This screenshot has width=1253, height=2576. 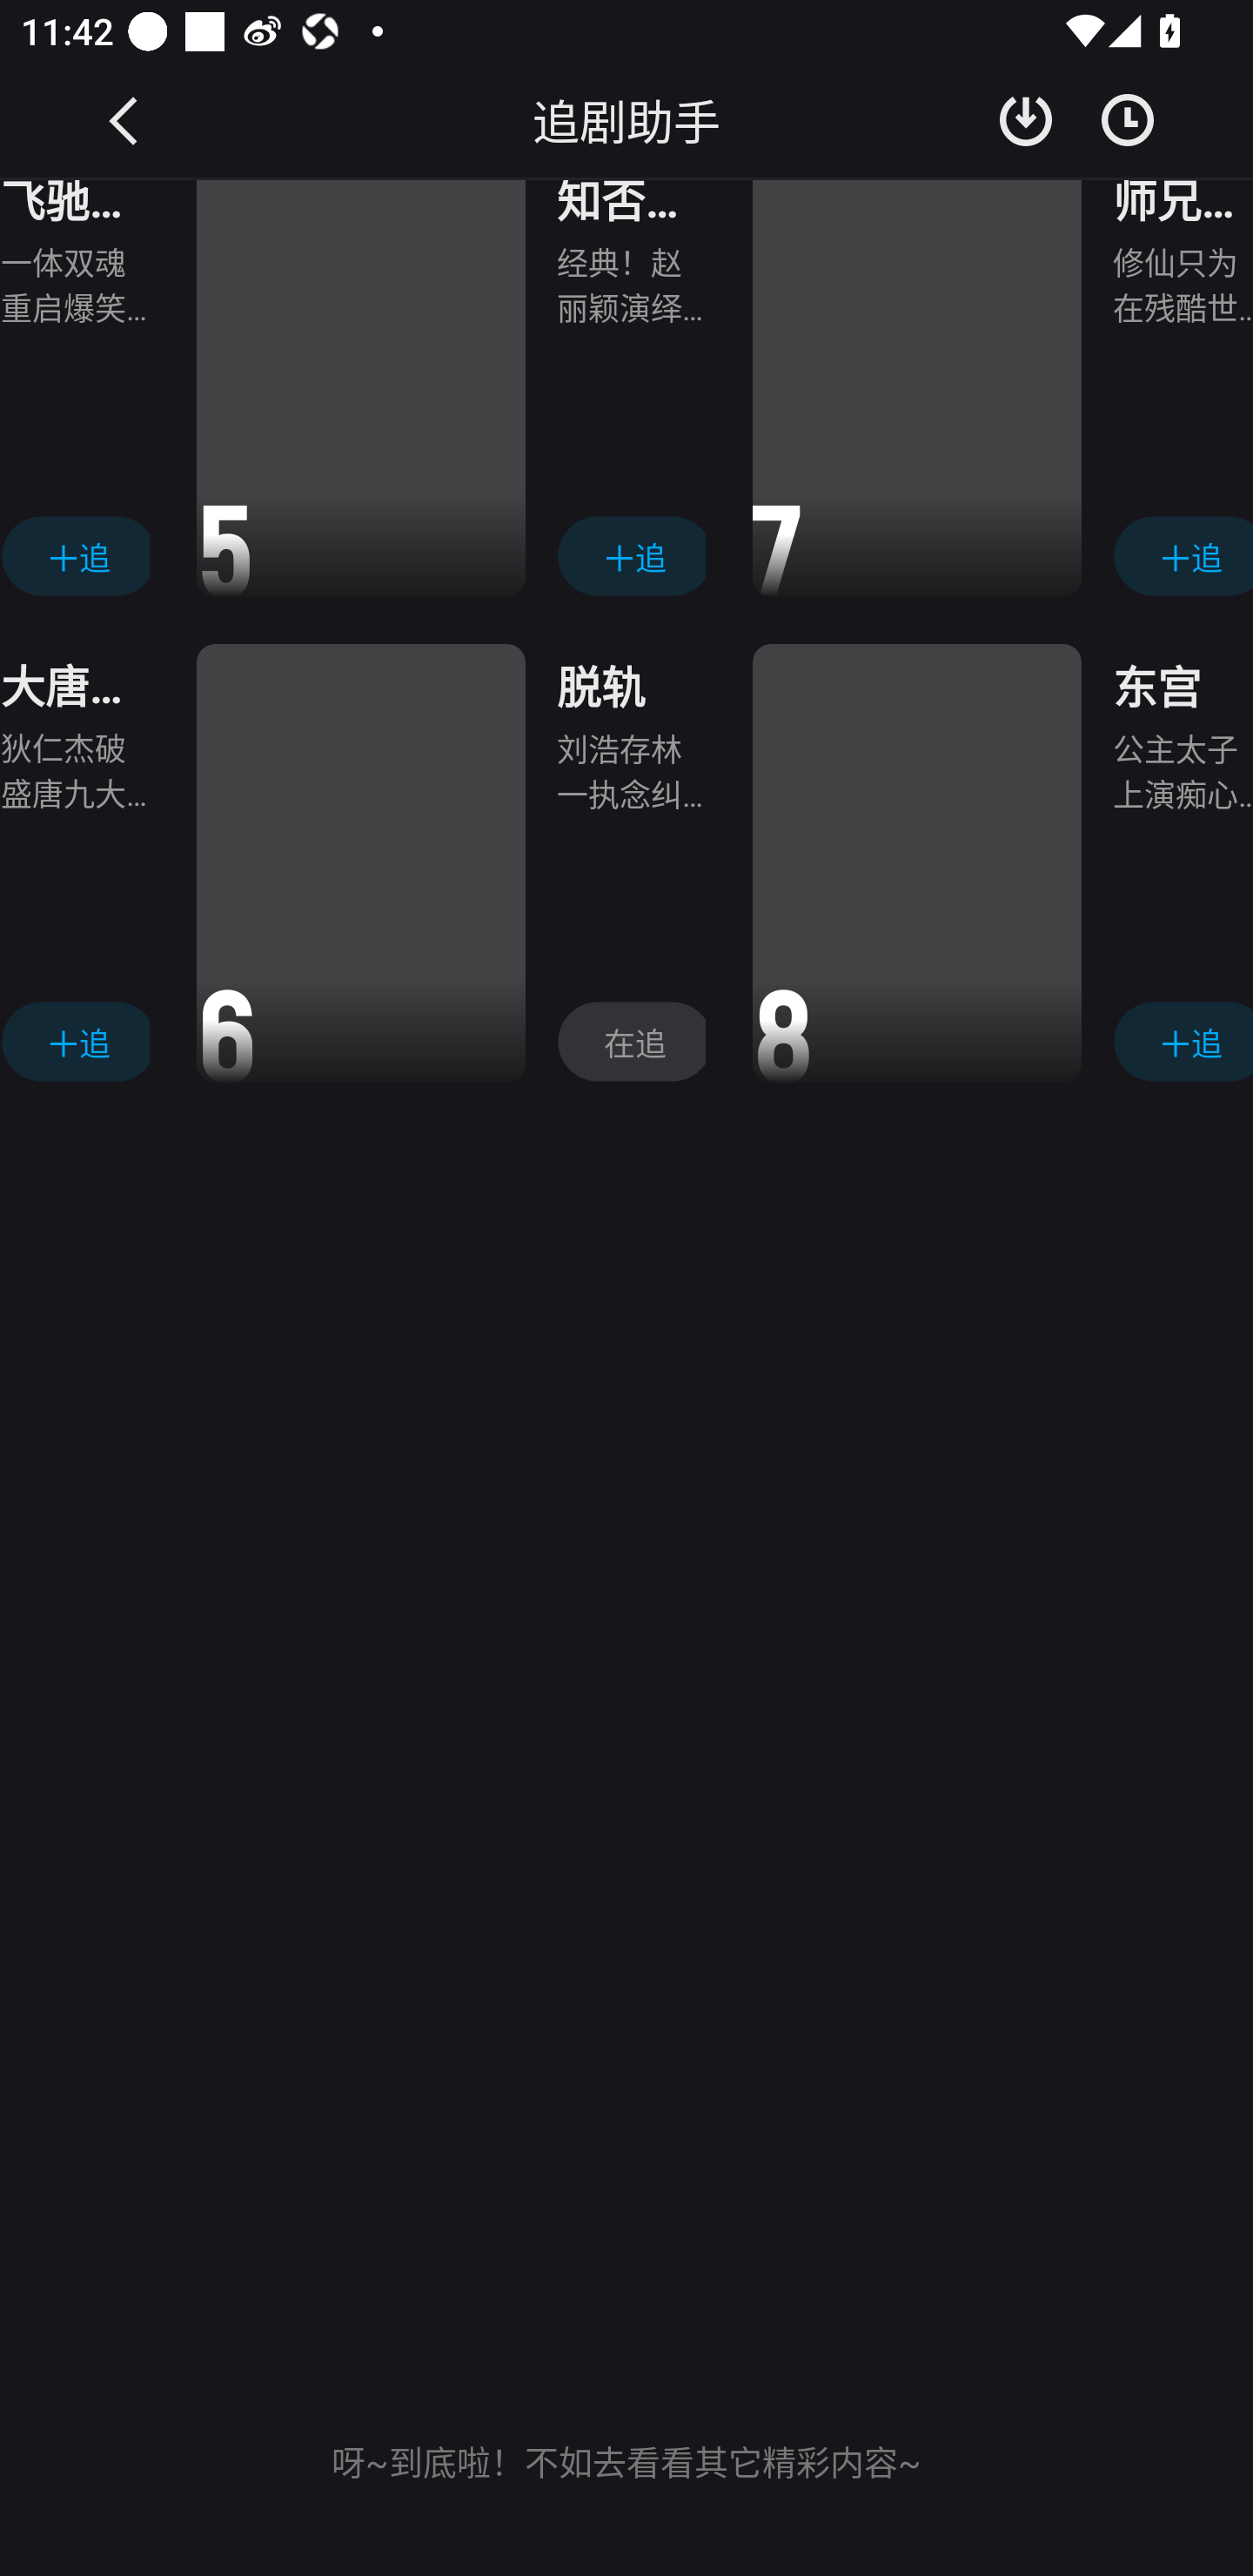 What do you see at coordinates (626, 120) in the screenshot?
I see `追剧助手` at bounding box center [626, 120].